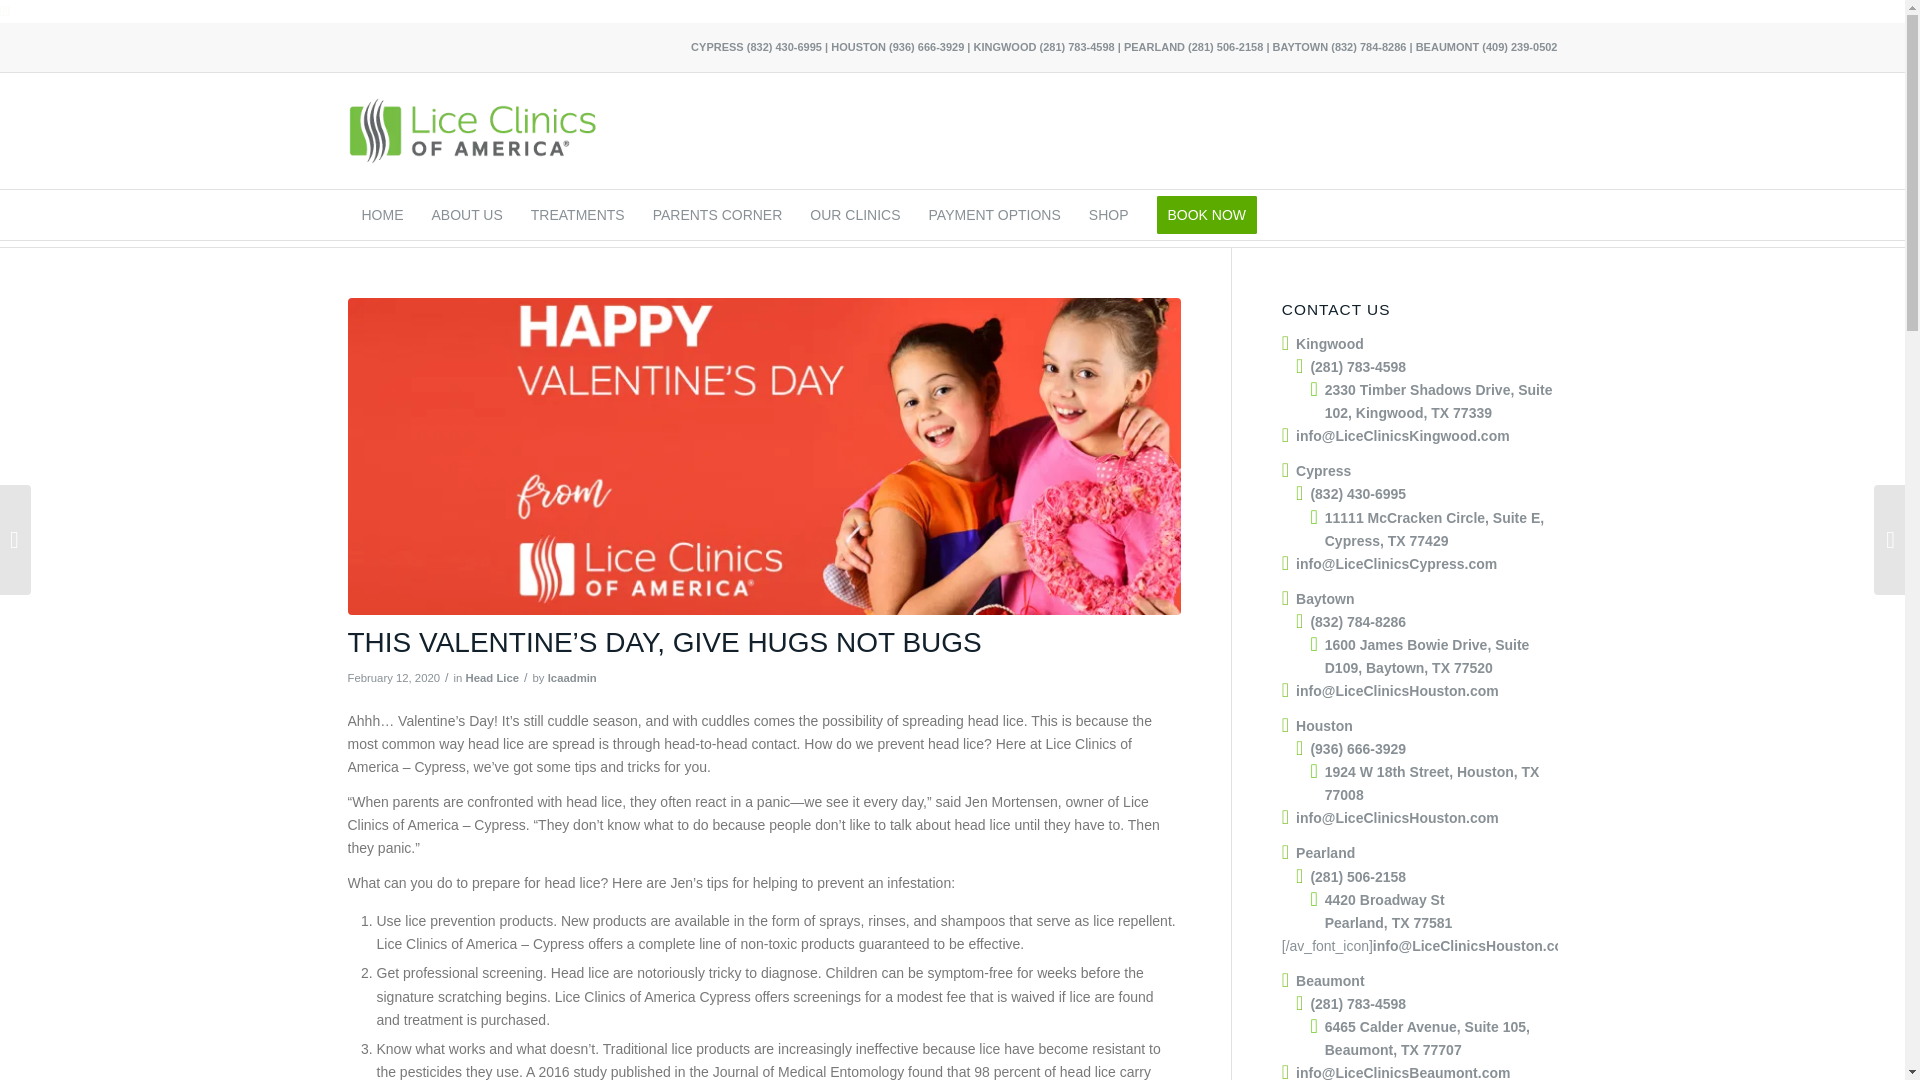 This screenshot has width=1920, height=1080. I want to click on PAYMENT OPTIONS, so click(995, 214).